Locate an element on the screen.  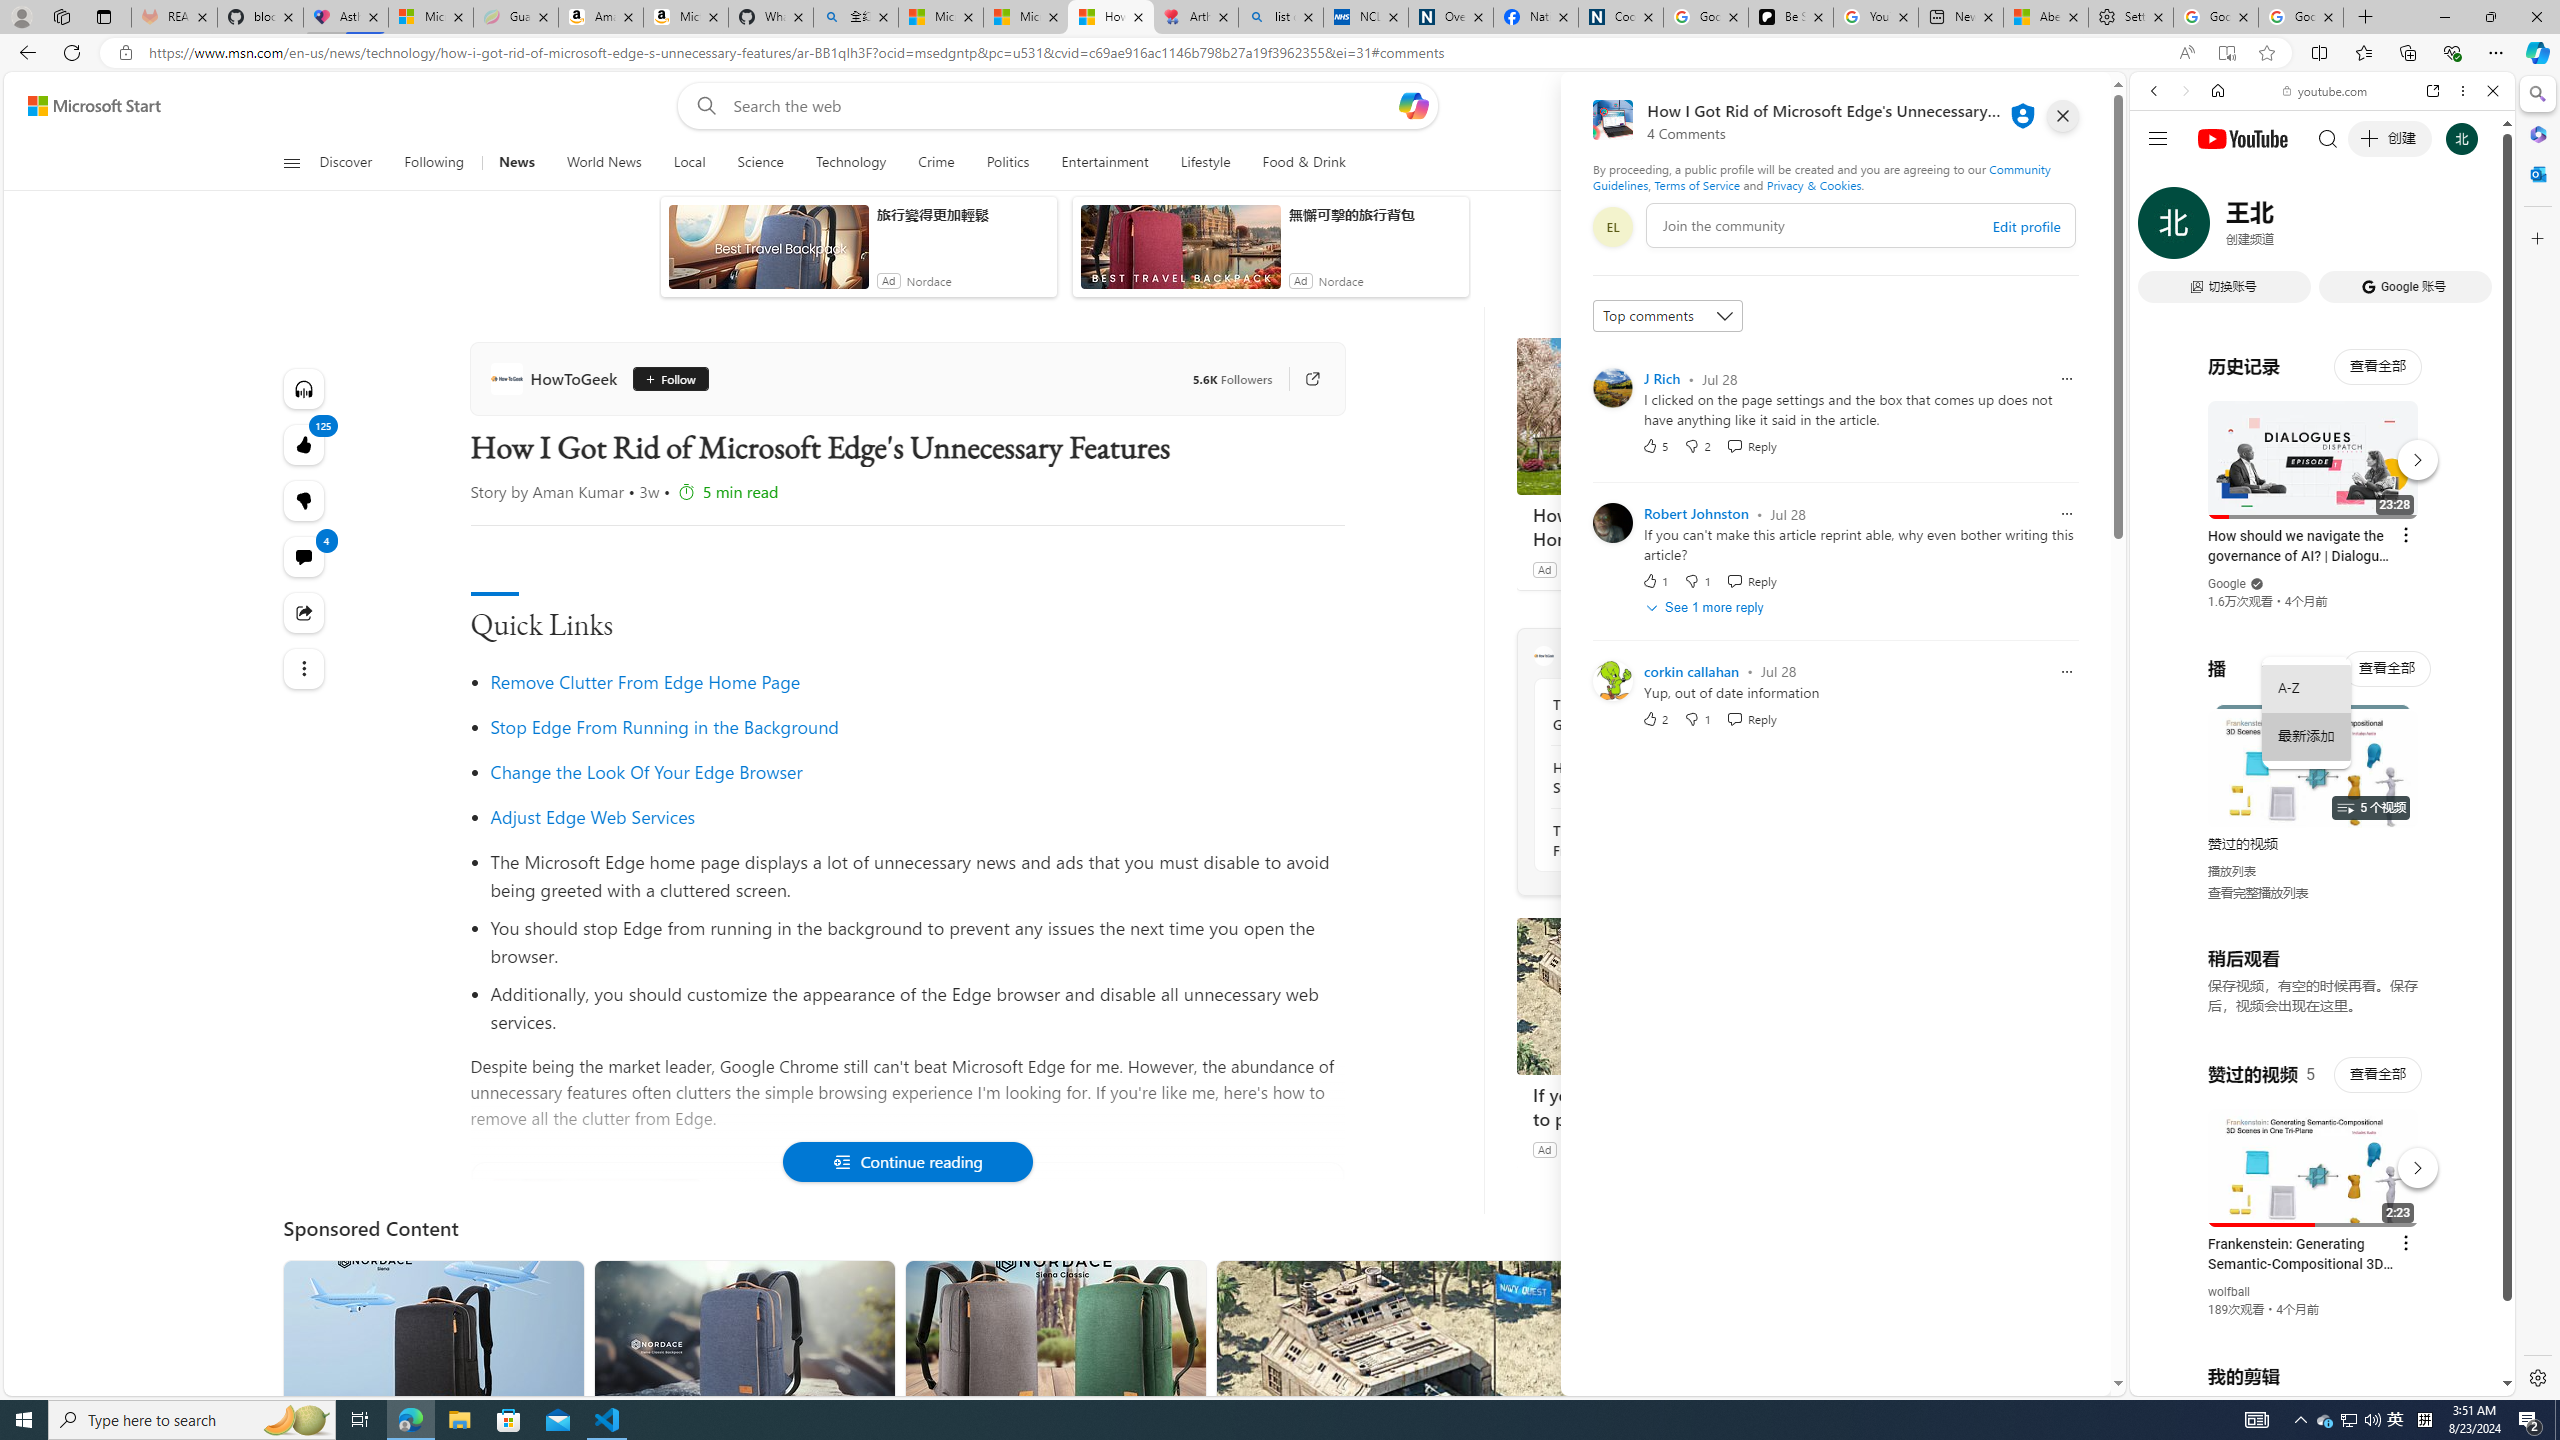
US[ju] is located at coordinates (2196, 1380).